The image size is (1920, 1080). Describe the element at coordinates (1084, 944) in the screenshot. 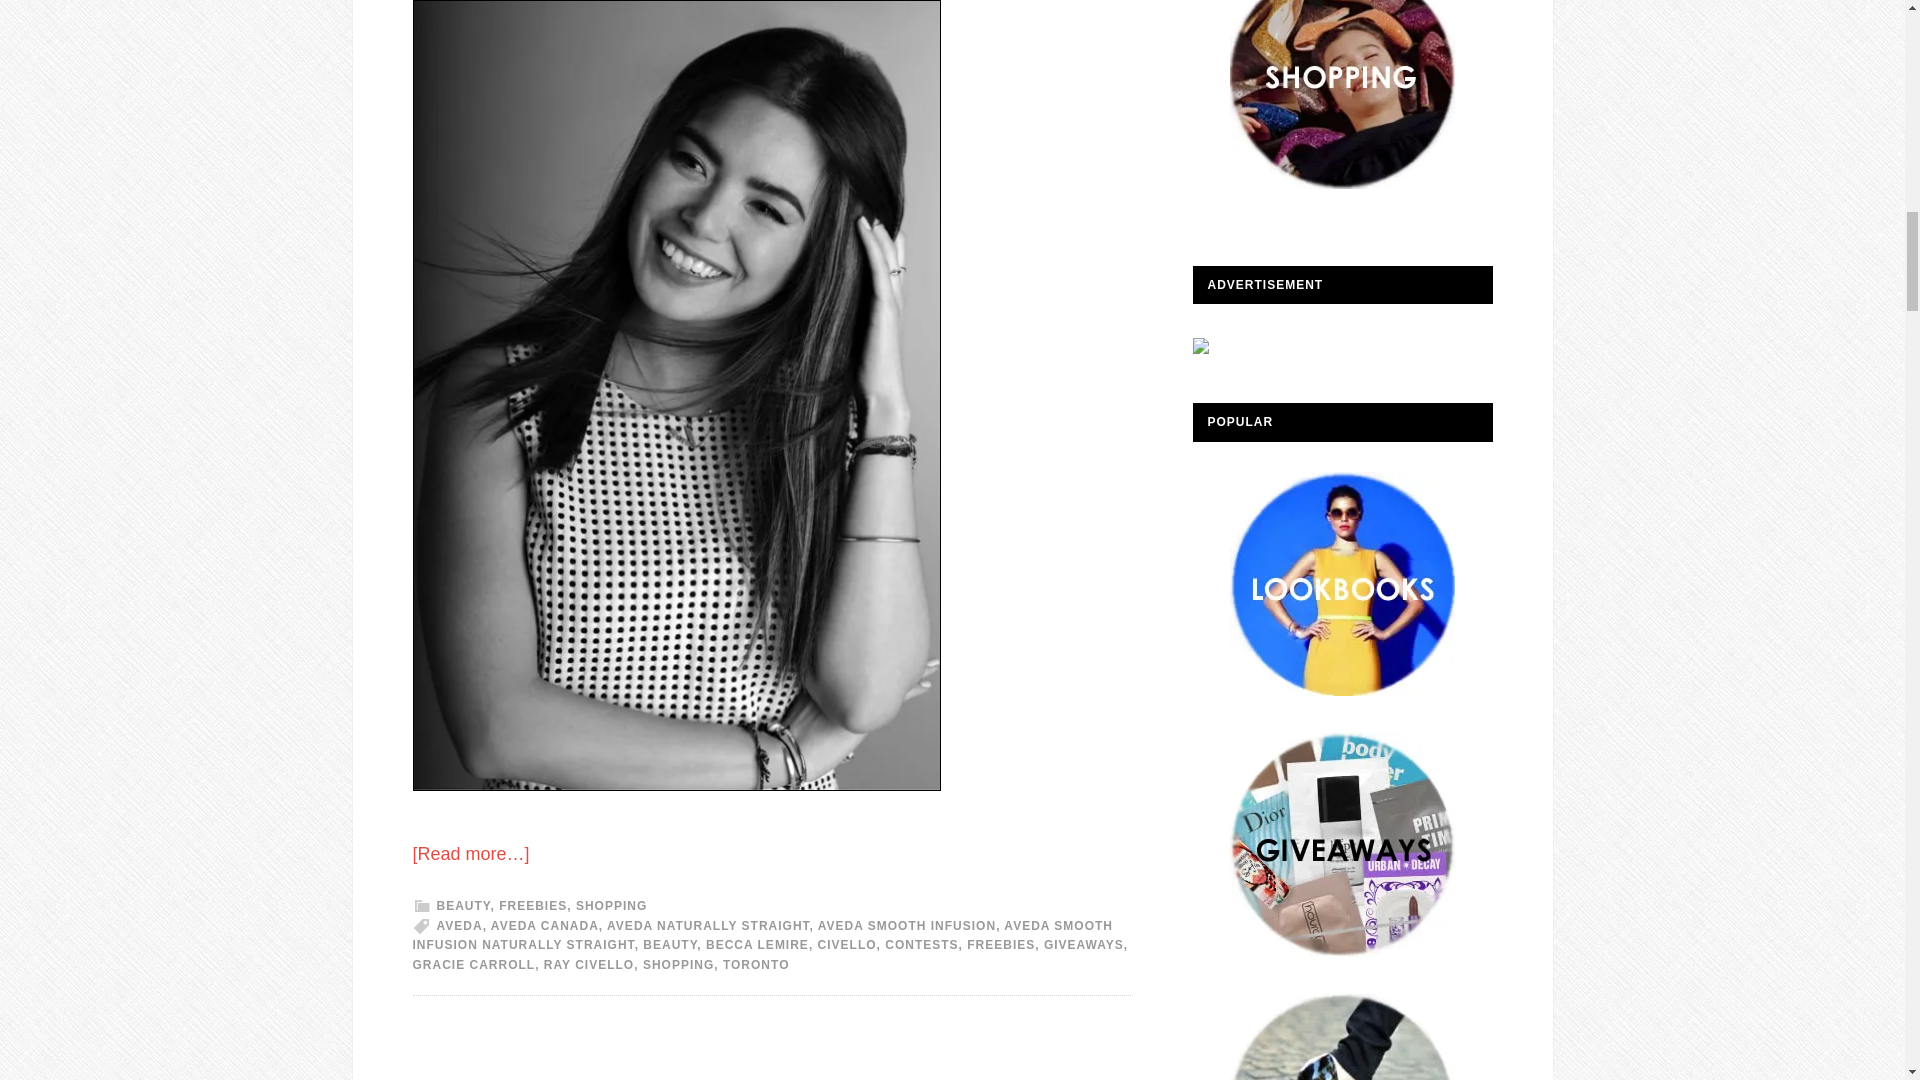

I see `GIVEAWAYS` at that location.